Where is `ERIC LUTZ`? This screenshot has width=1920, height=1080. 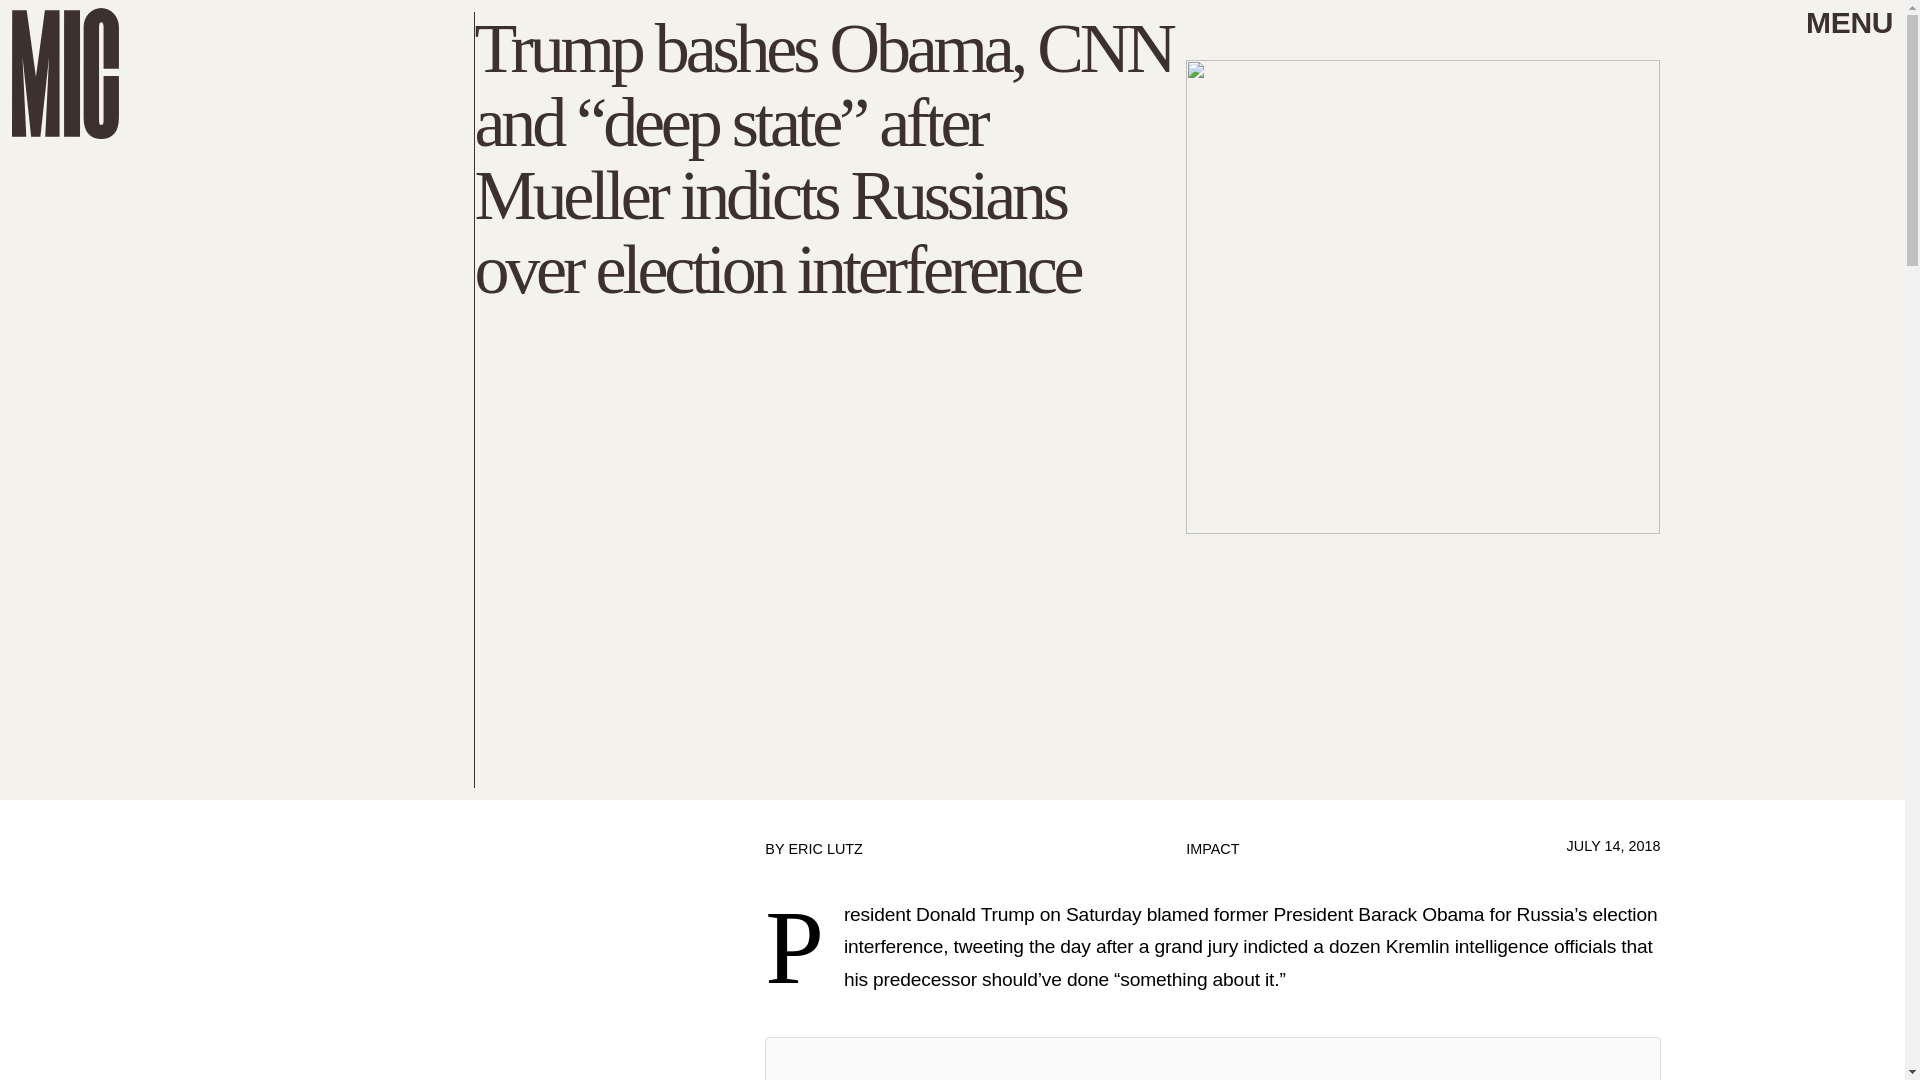 ERIC LUTZ is located at coordinates (824, 849).